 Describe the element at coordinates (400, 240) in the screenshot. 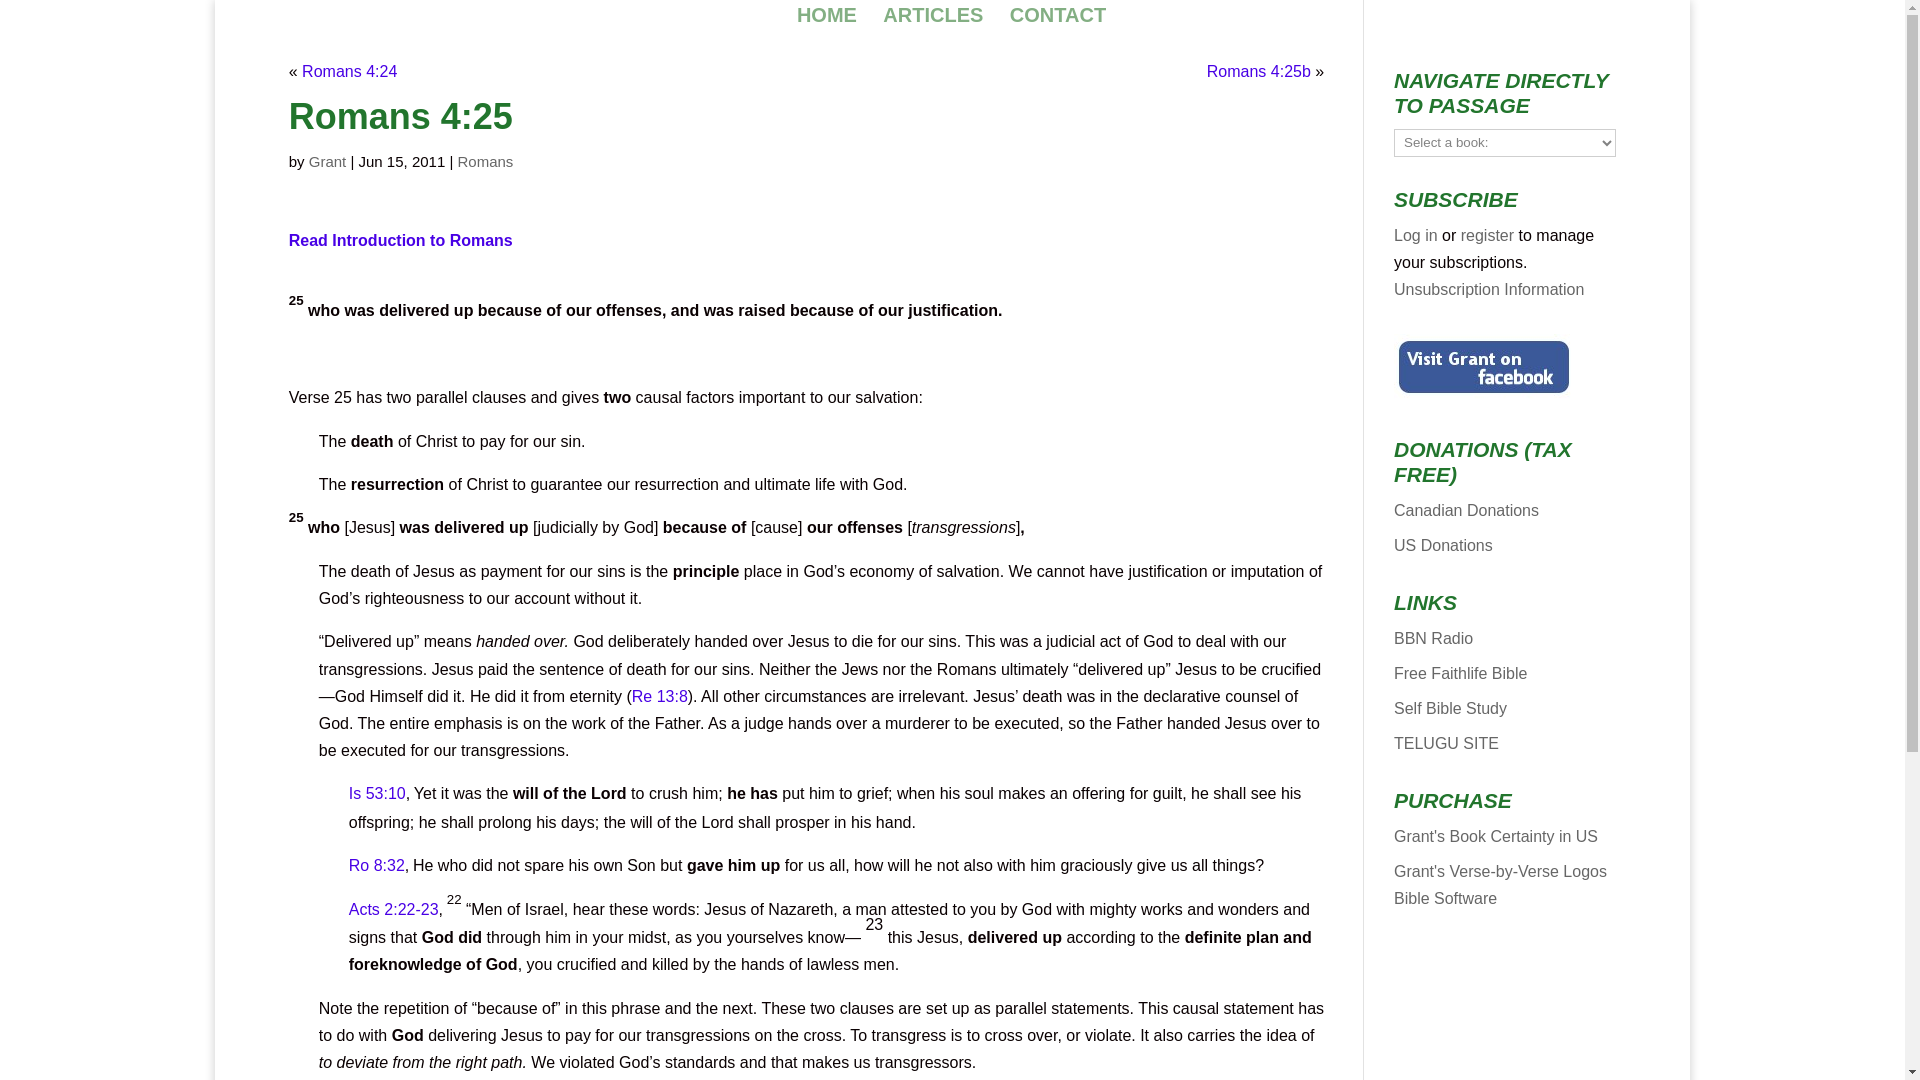

I see `Read Introduction to Romans` at that location.